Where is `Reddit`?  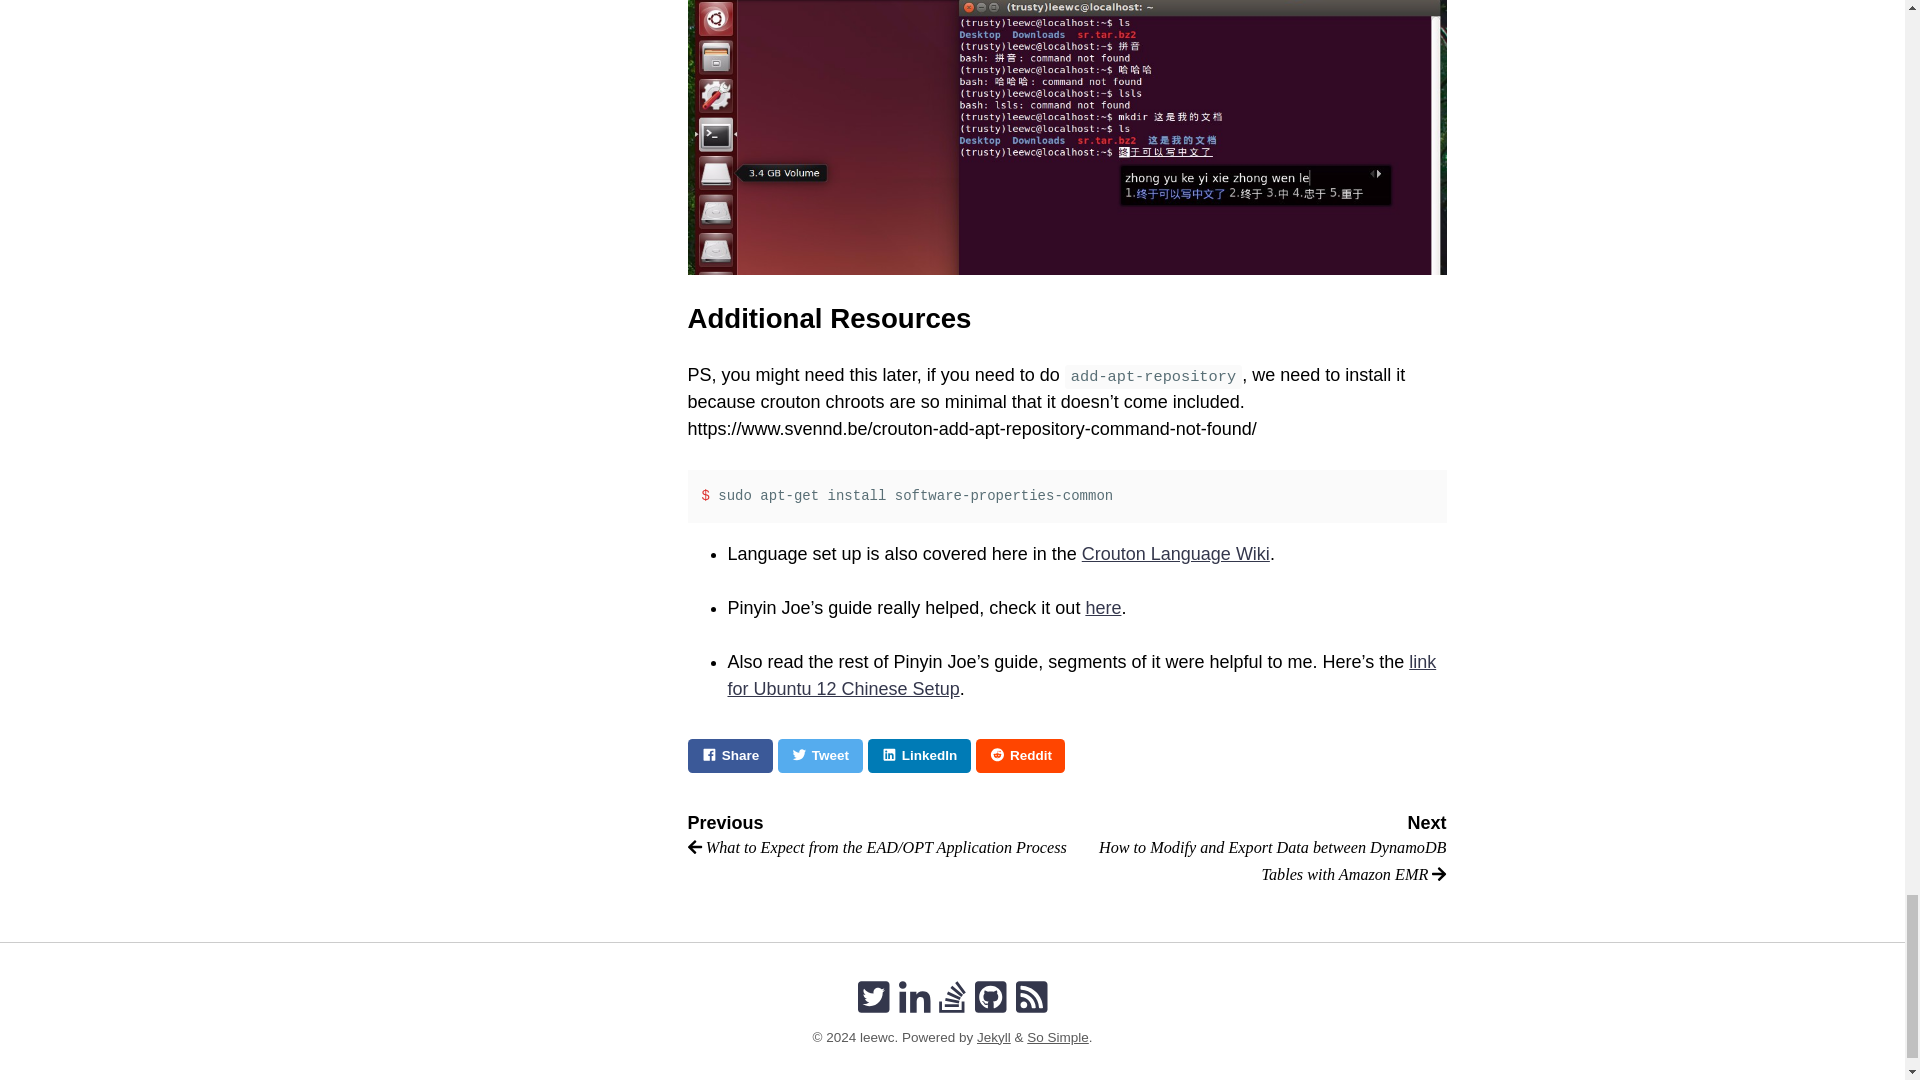 Reddit is located at coordinates (1020, 756).